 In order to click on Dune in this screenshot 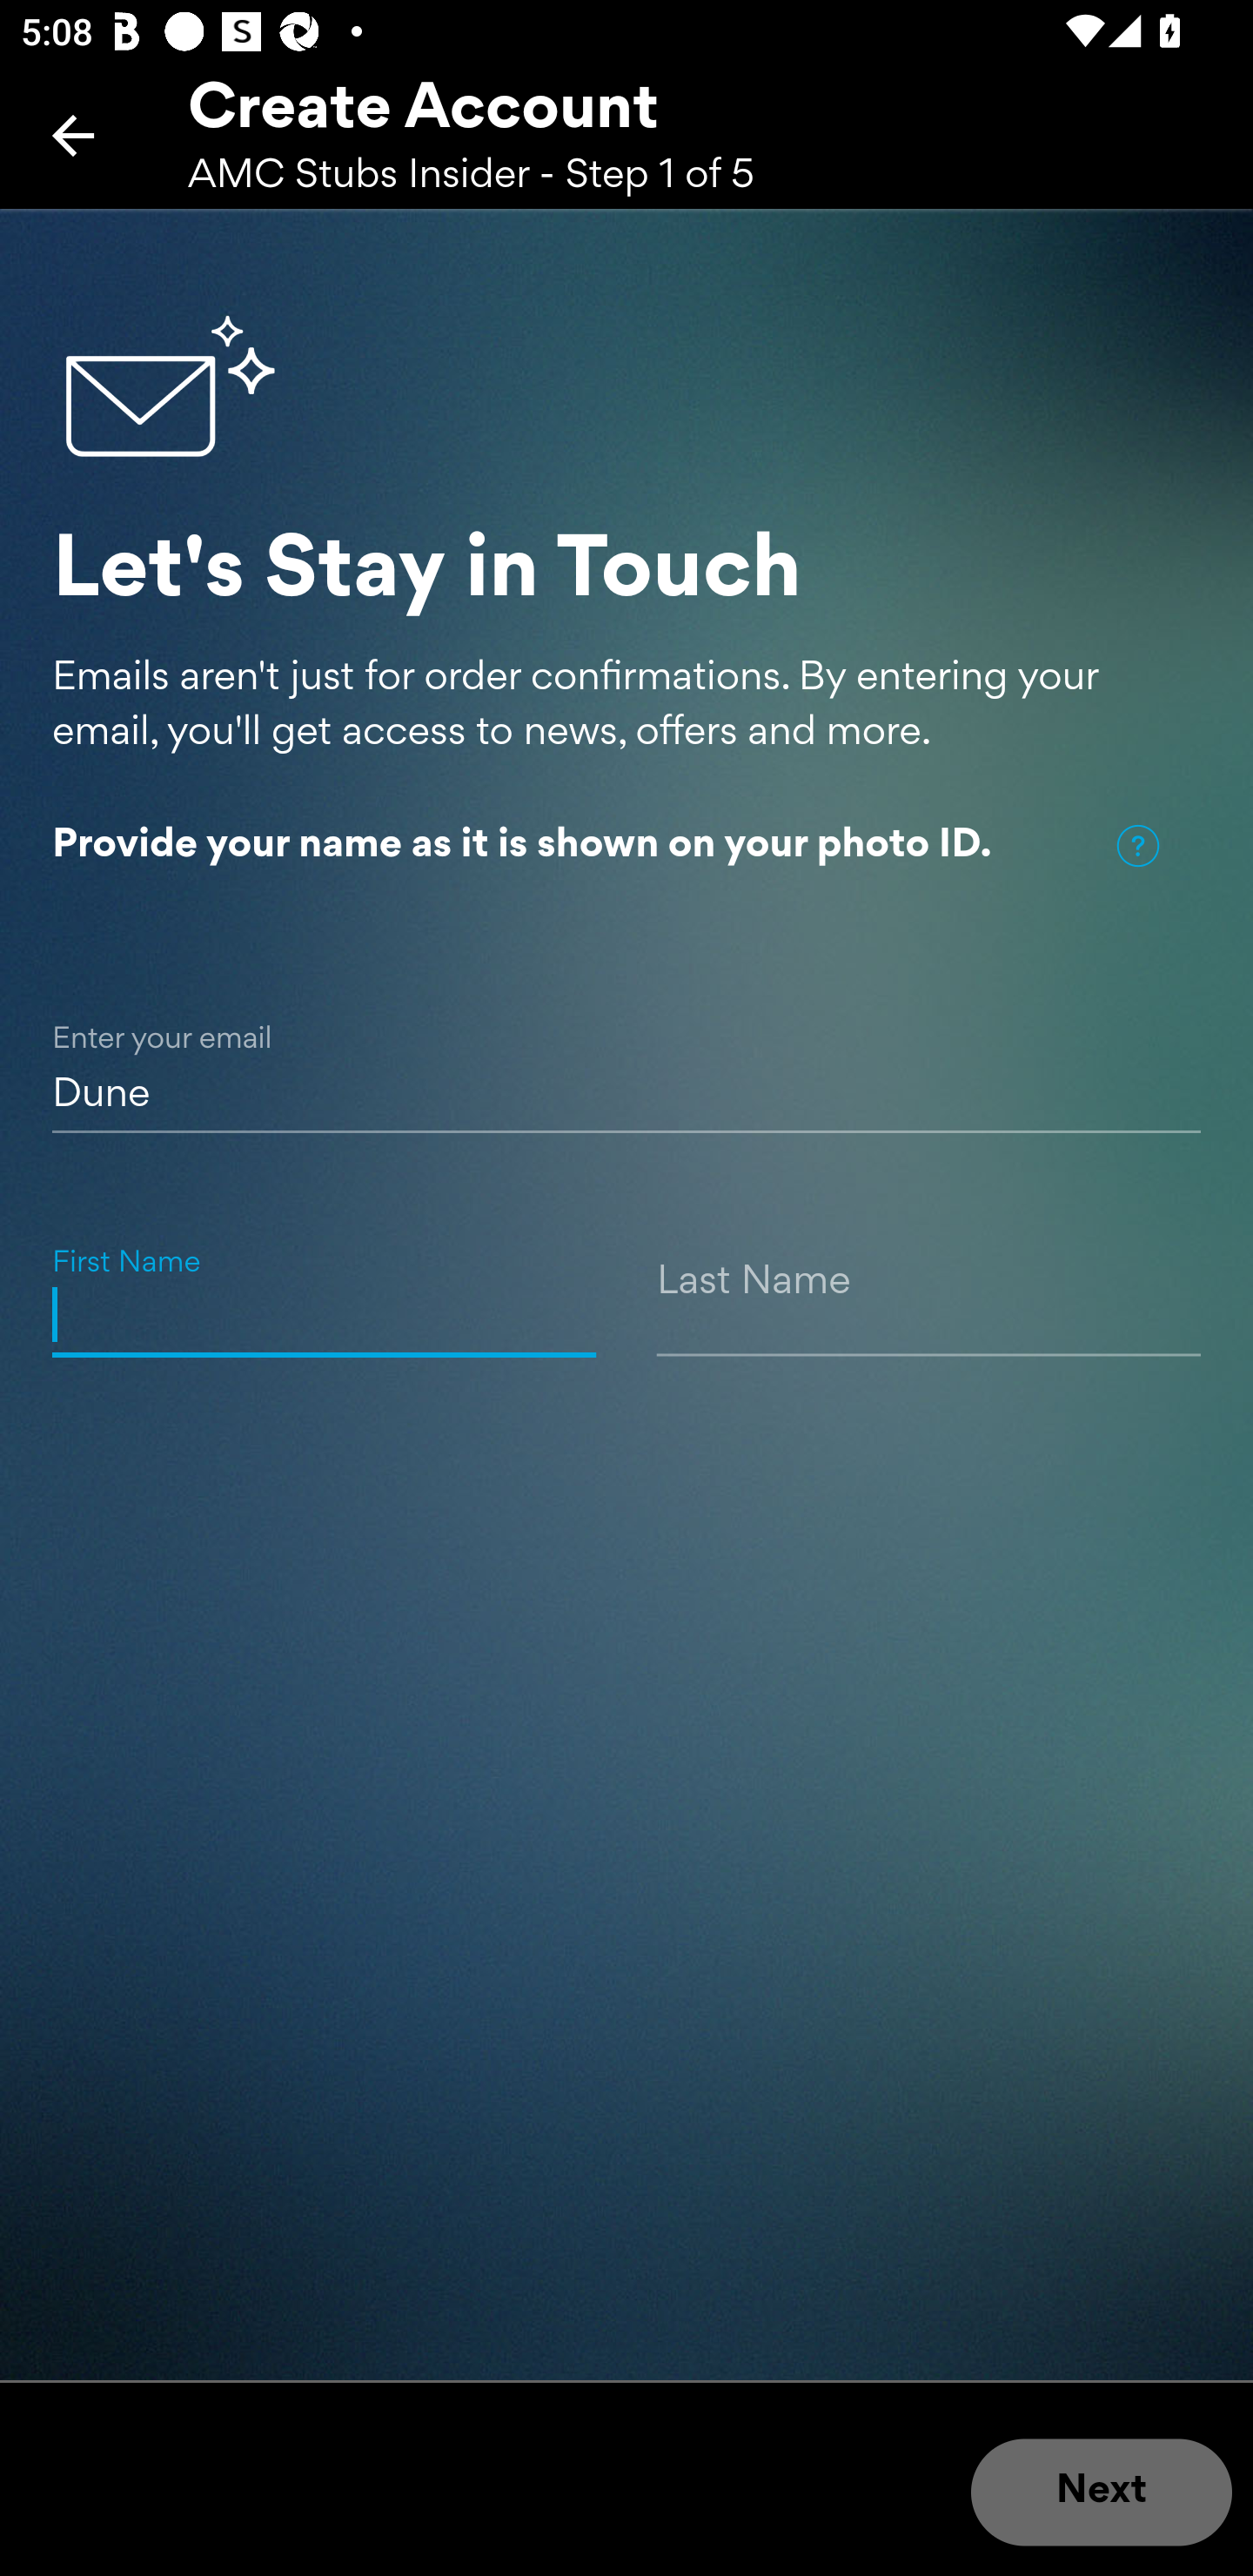, I will do `click(626, 1060)`.